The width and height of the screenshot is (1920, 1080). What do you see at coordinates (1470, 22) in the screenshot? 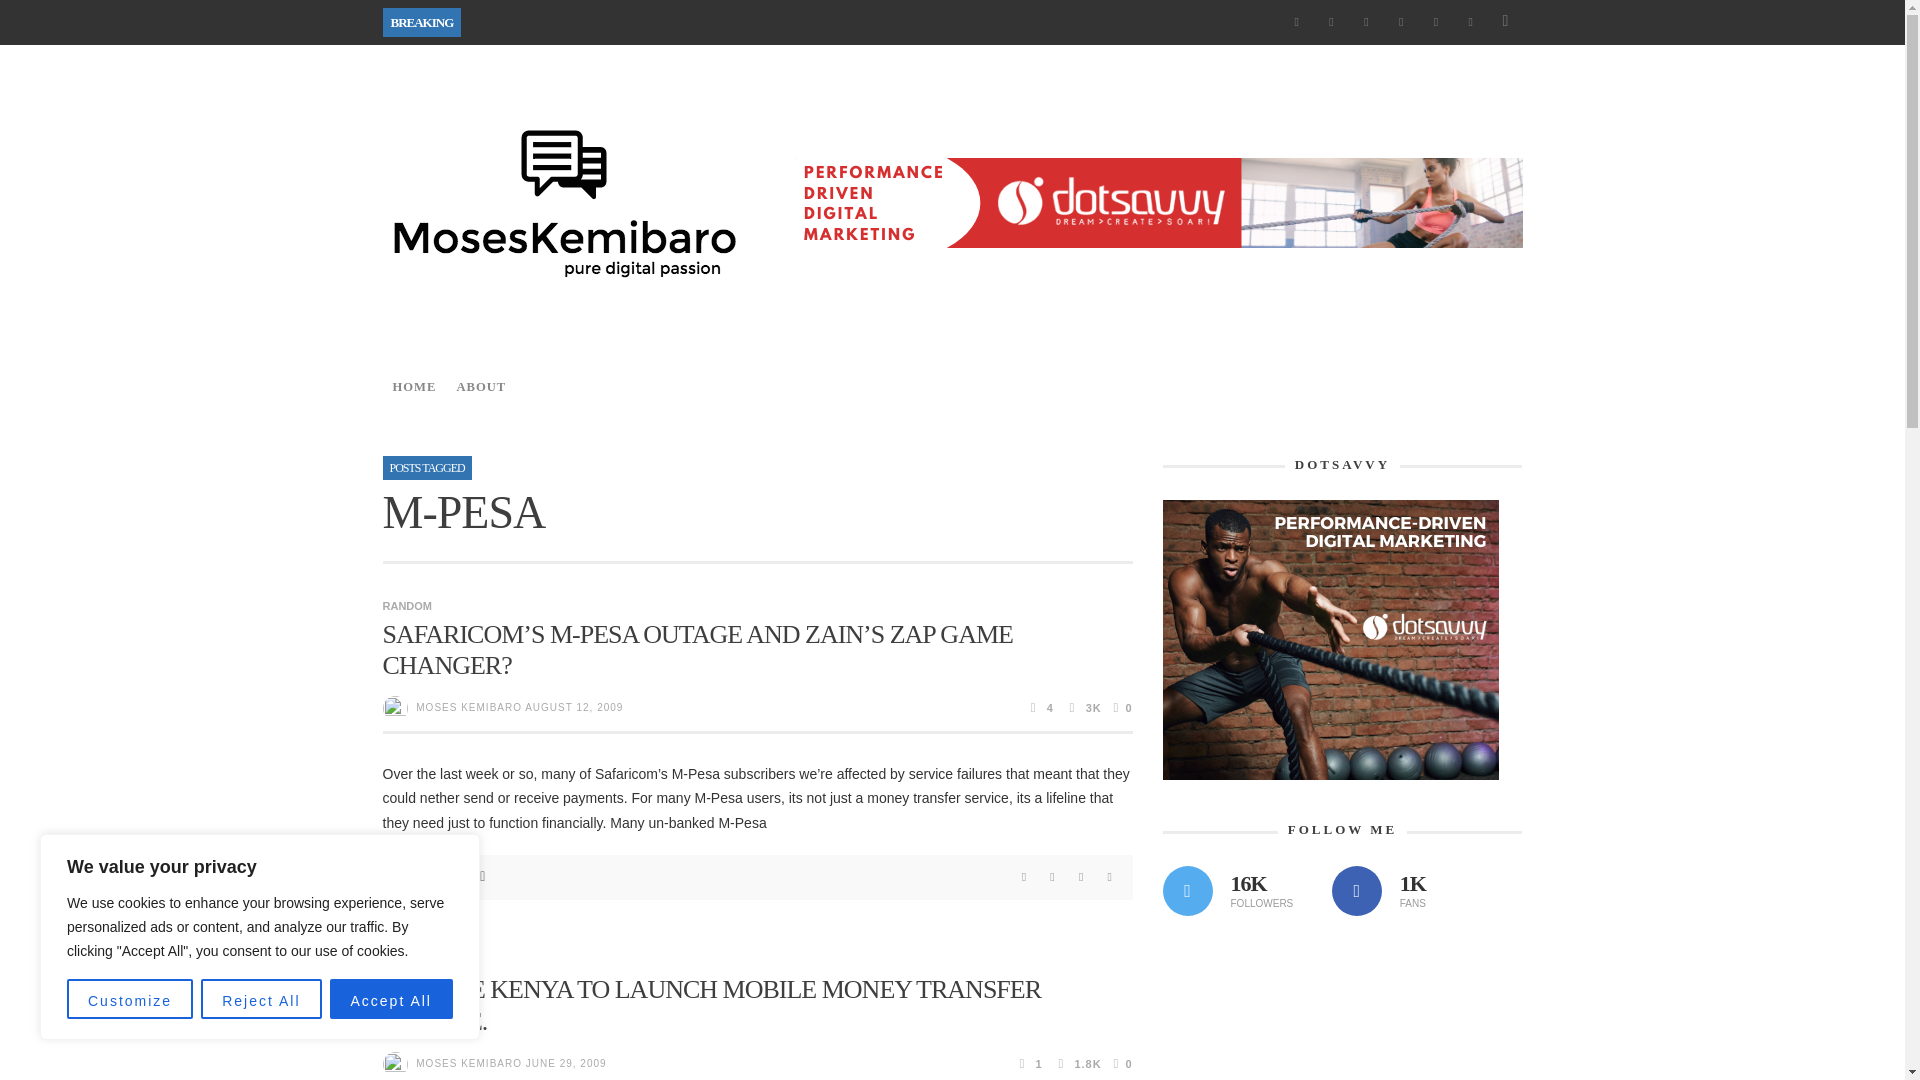
I see `Youtube` at bounding box center [1470, 22].